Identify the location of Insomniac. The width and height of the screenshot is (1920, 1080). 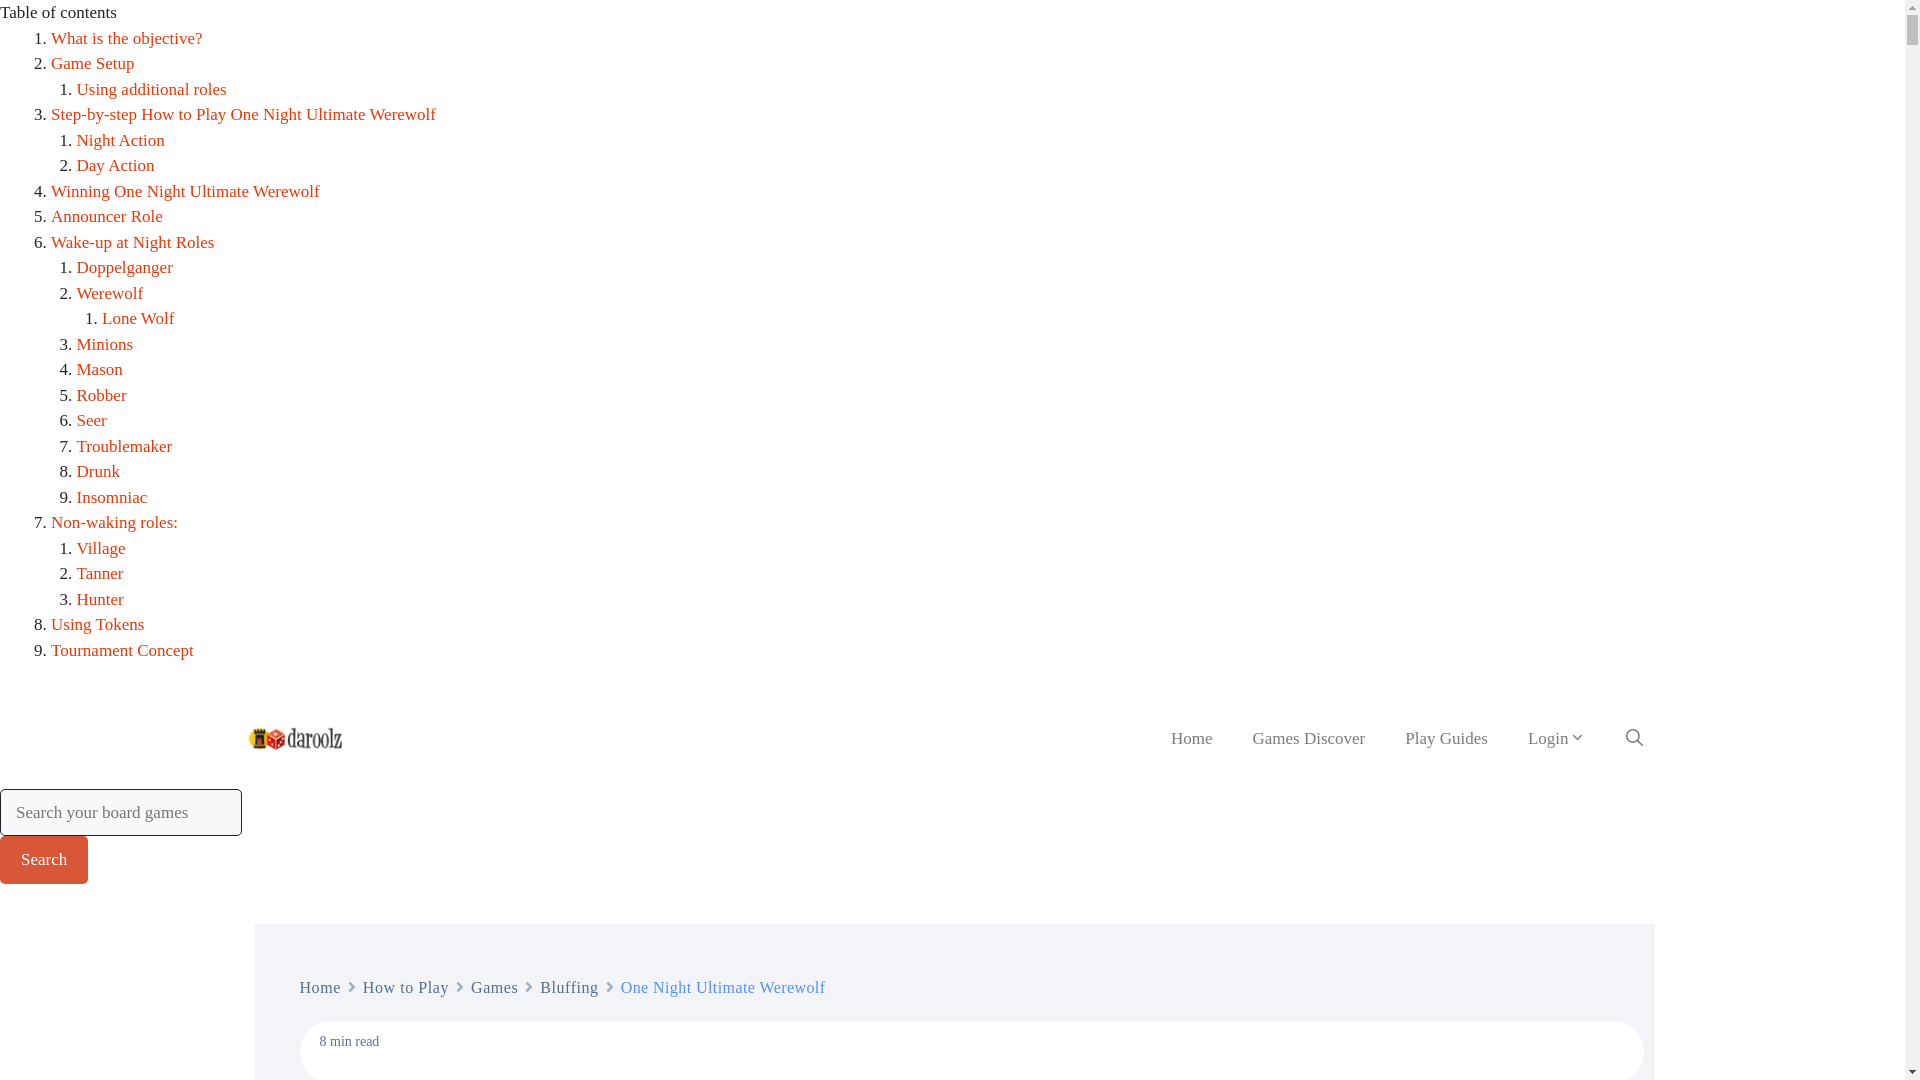
(112, 497).